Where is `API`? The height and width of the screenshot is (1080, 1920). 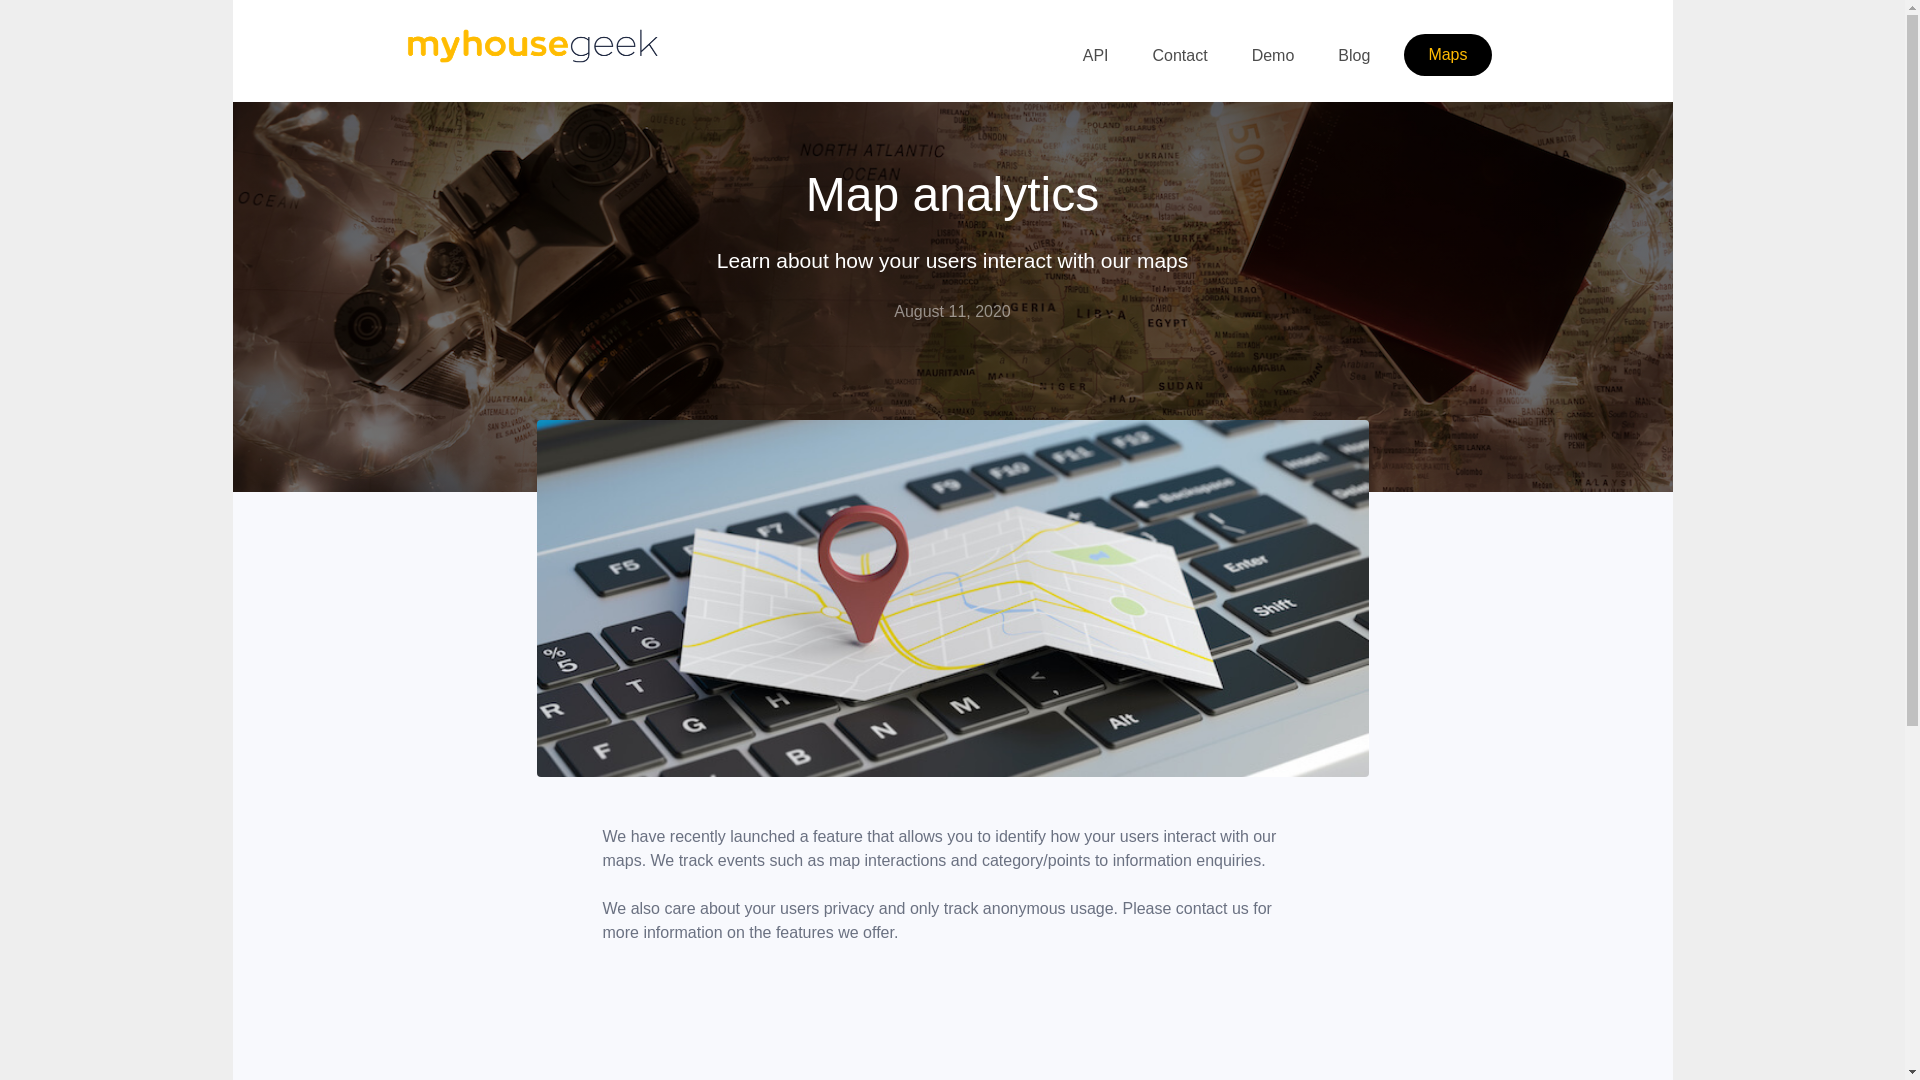 API is located at coordinates (1096, 56).